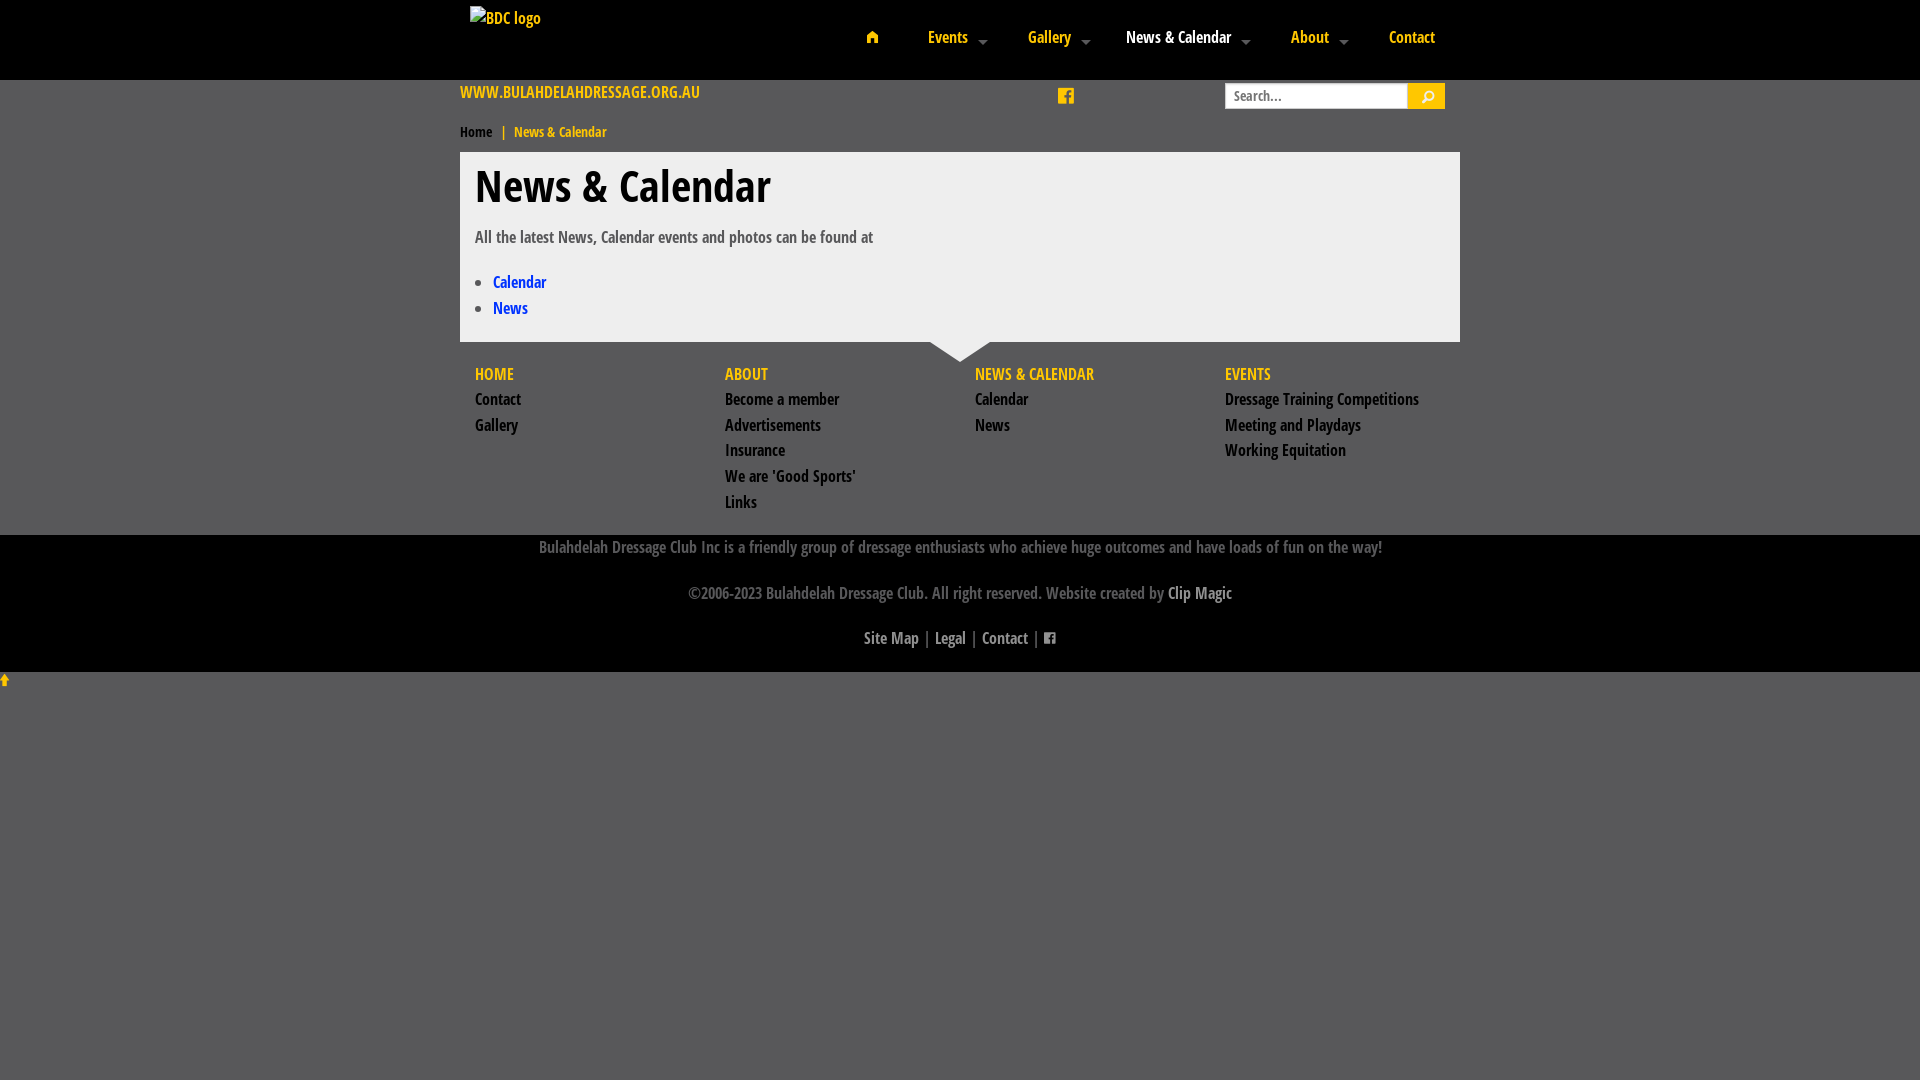 This screenshot has height=1080, width=1920. What do you see at coordinates (1031, 264) in the screenshot?
I see `2021 June 5th PLAYDAY` at bounding box center [1031, 264].